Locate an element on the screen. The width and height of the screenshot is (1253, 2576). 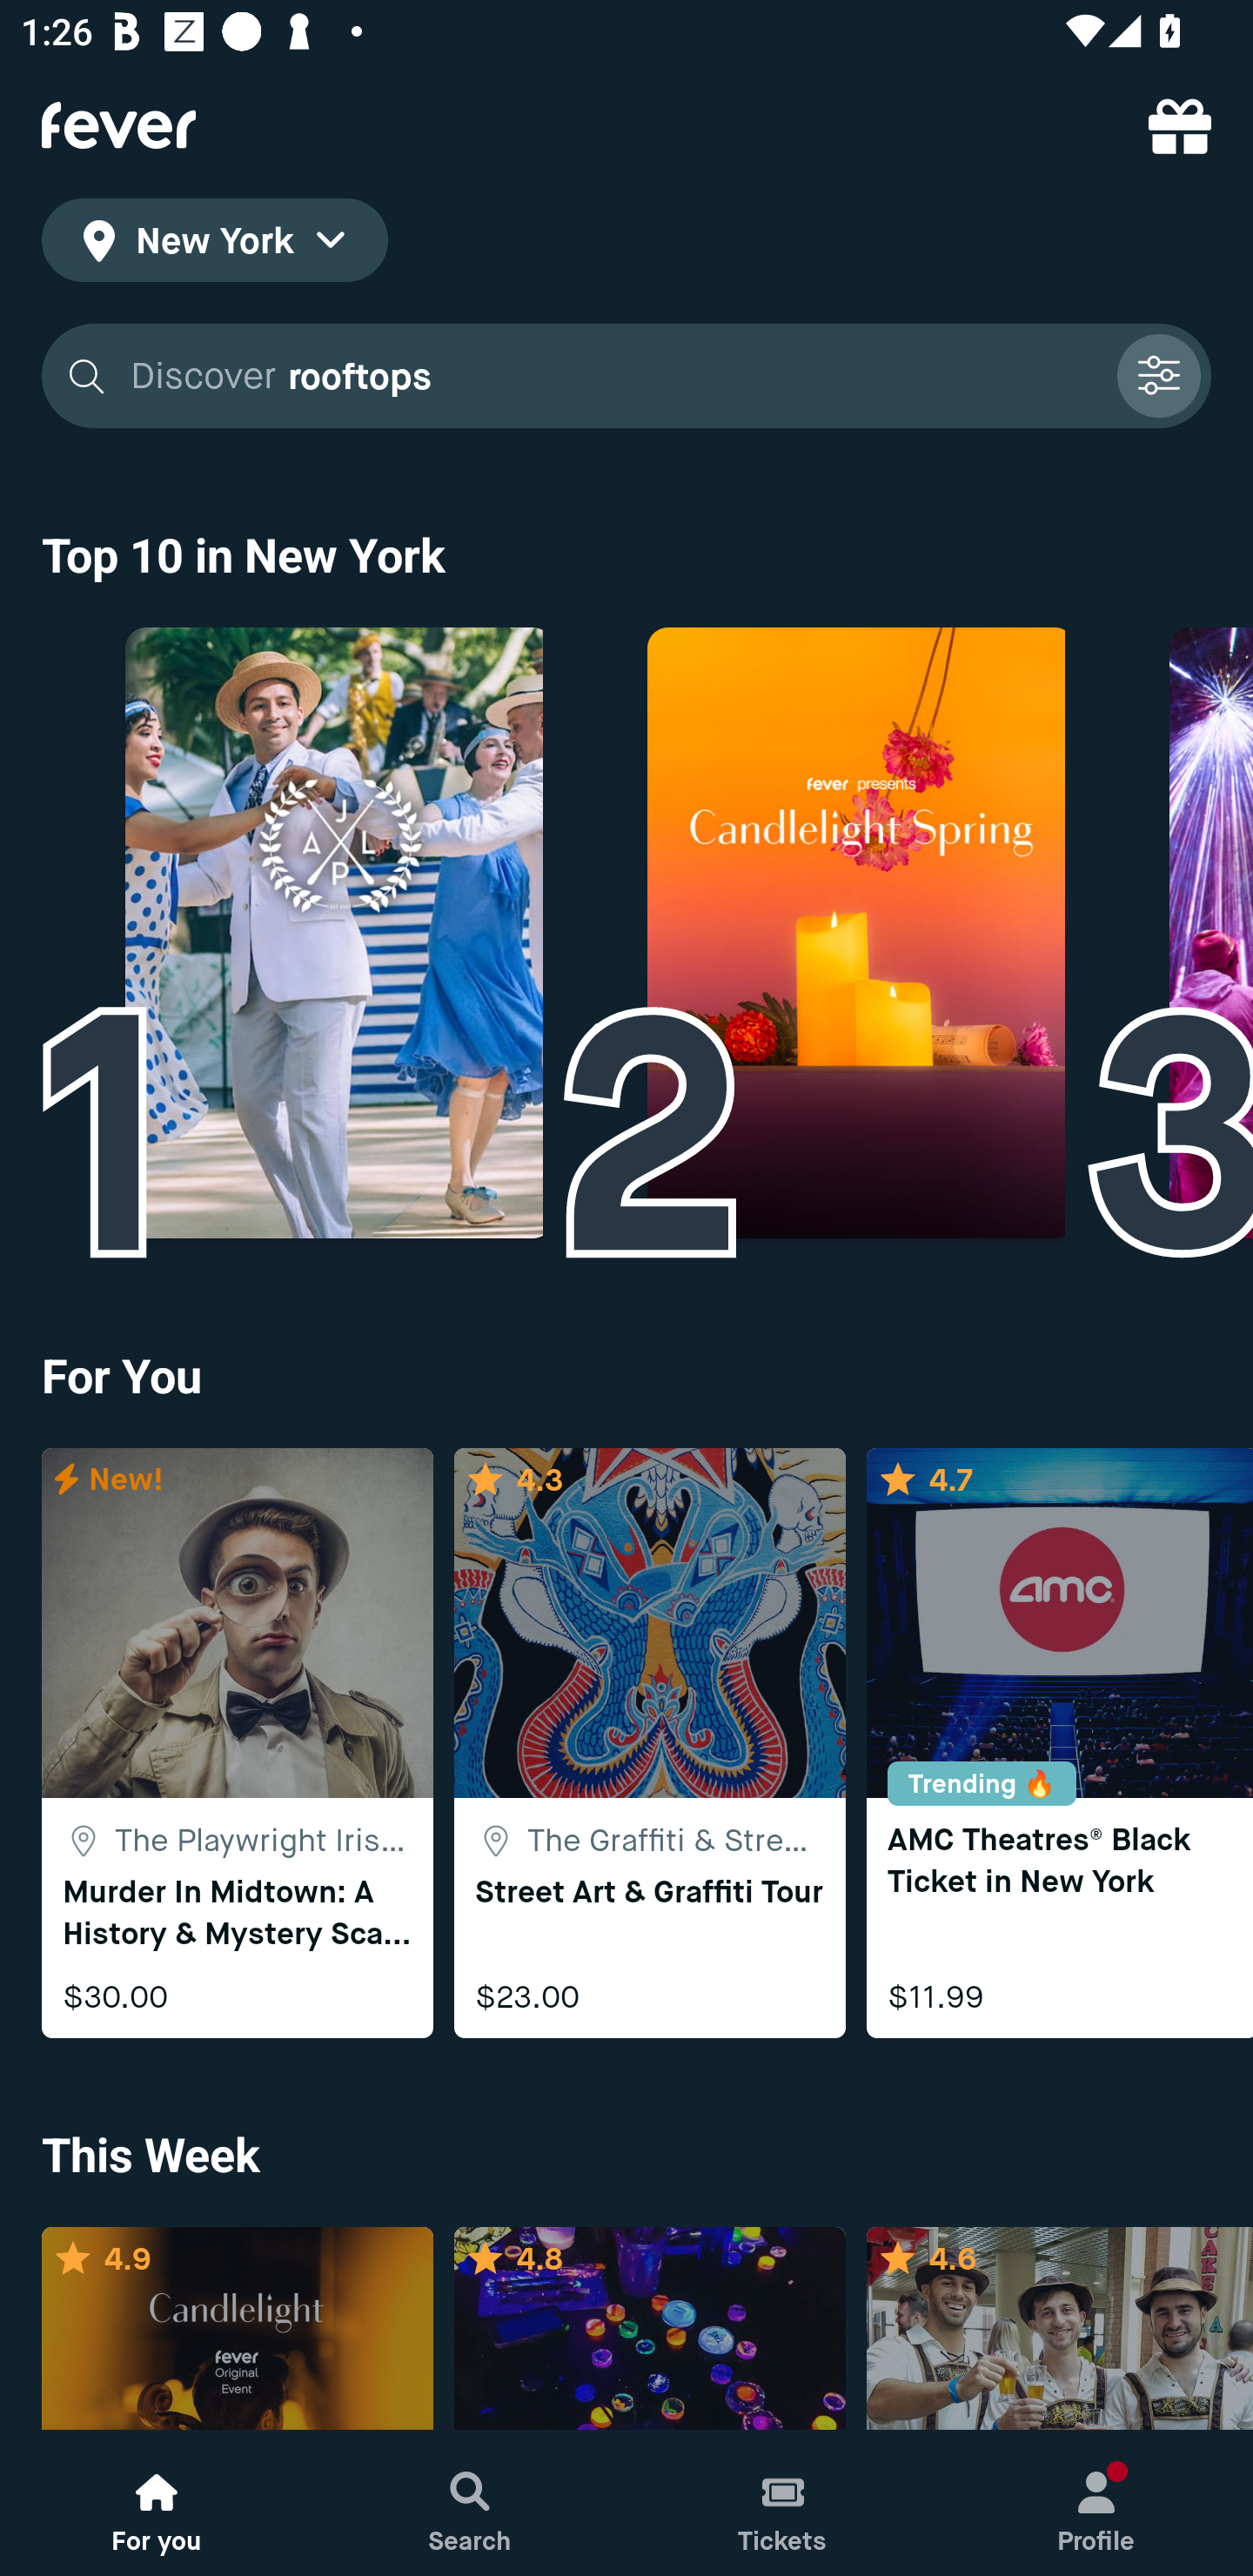
Discover rooftops is located at coordinates (613, 376).